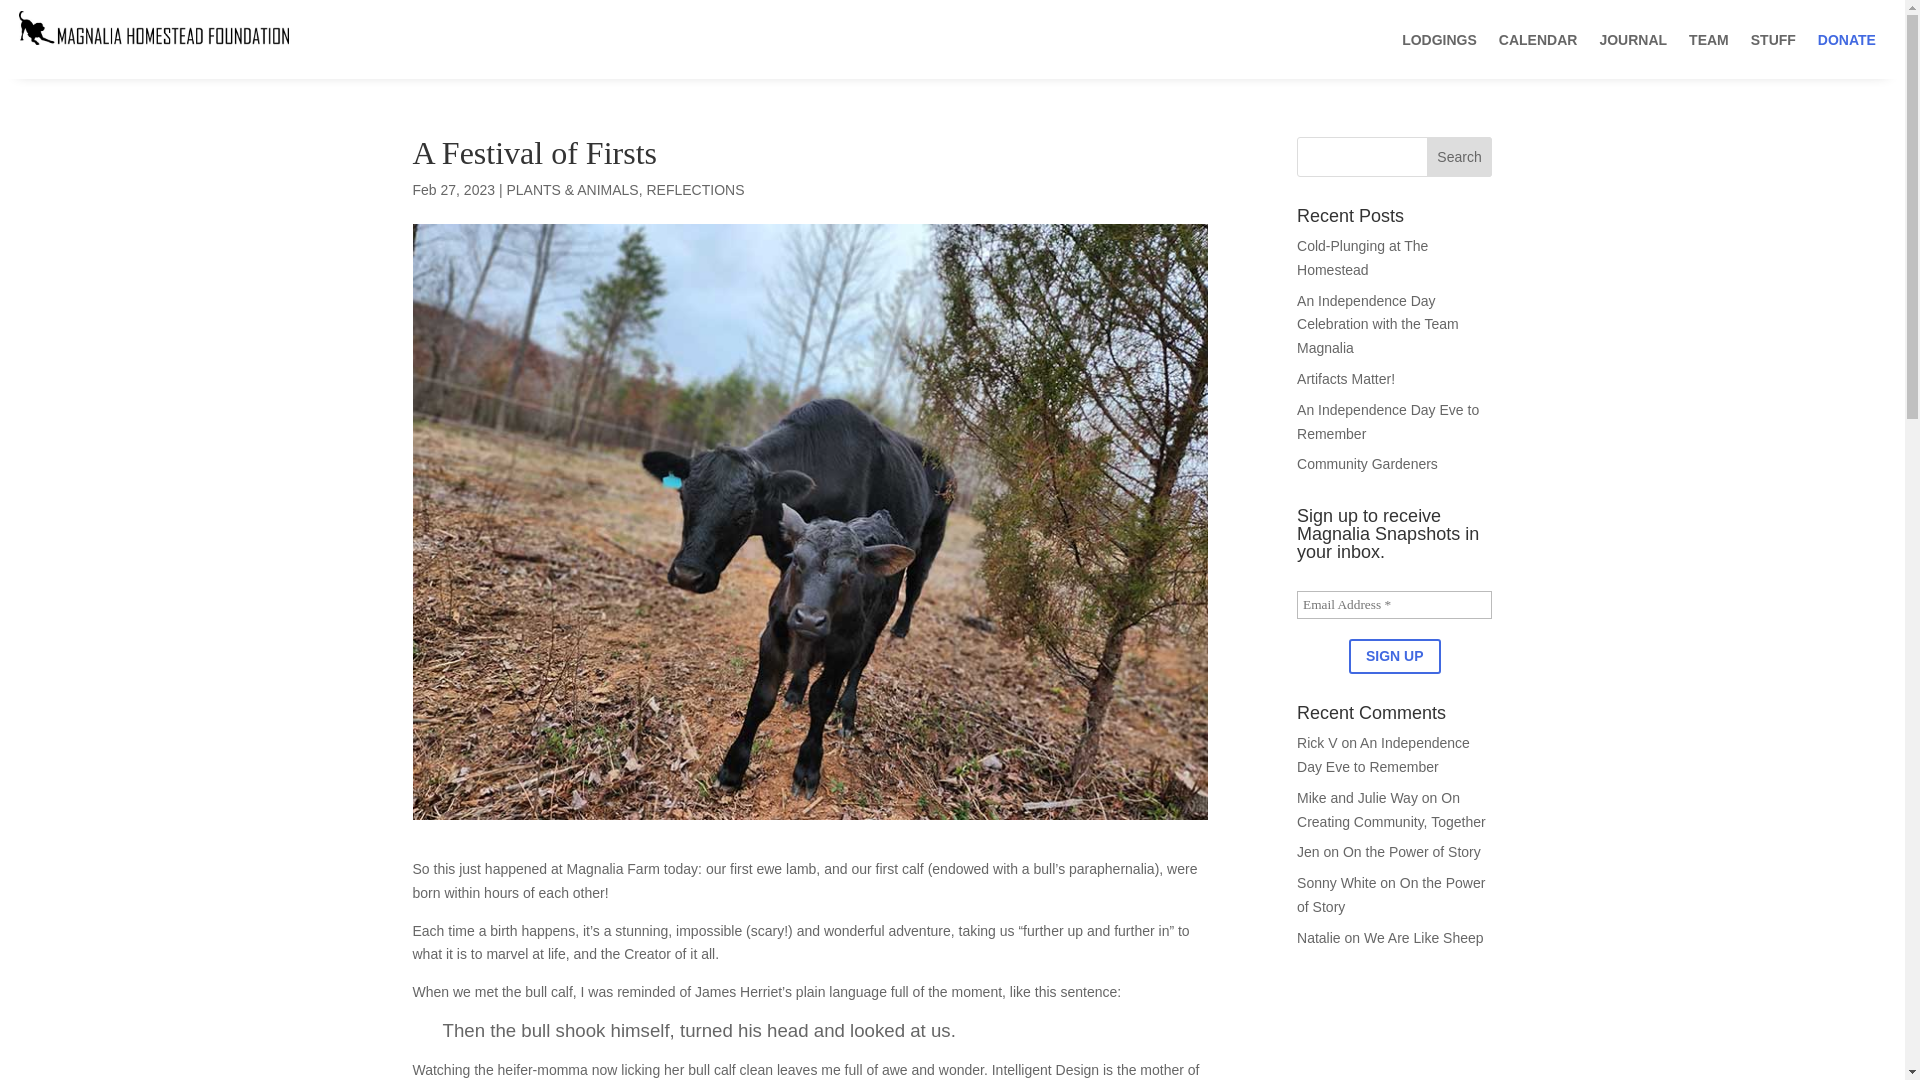 The width and height of the screenshot is (1920, 1080). I want to click on Email Address, so click(1394, 604).